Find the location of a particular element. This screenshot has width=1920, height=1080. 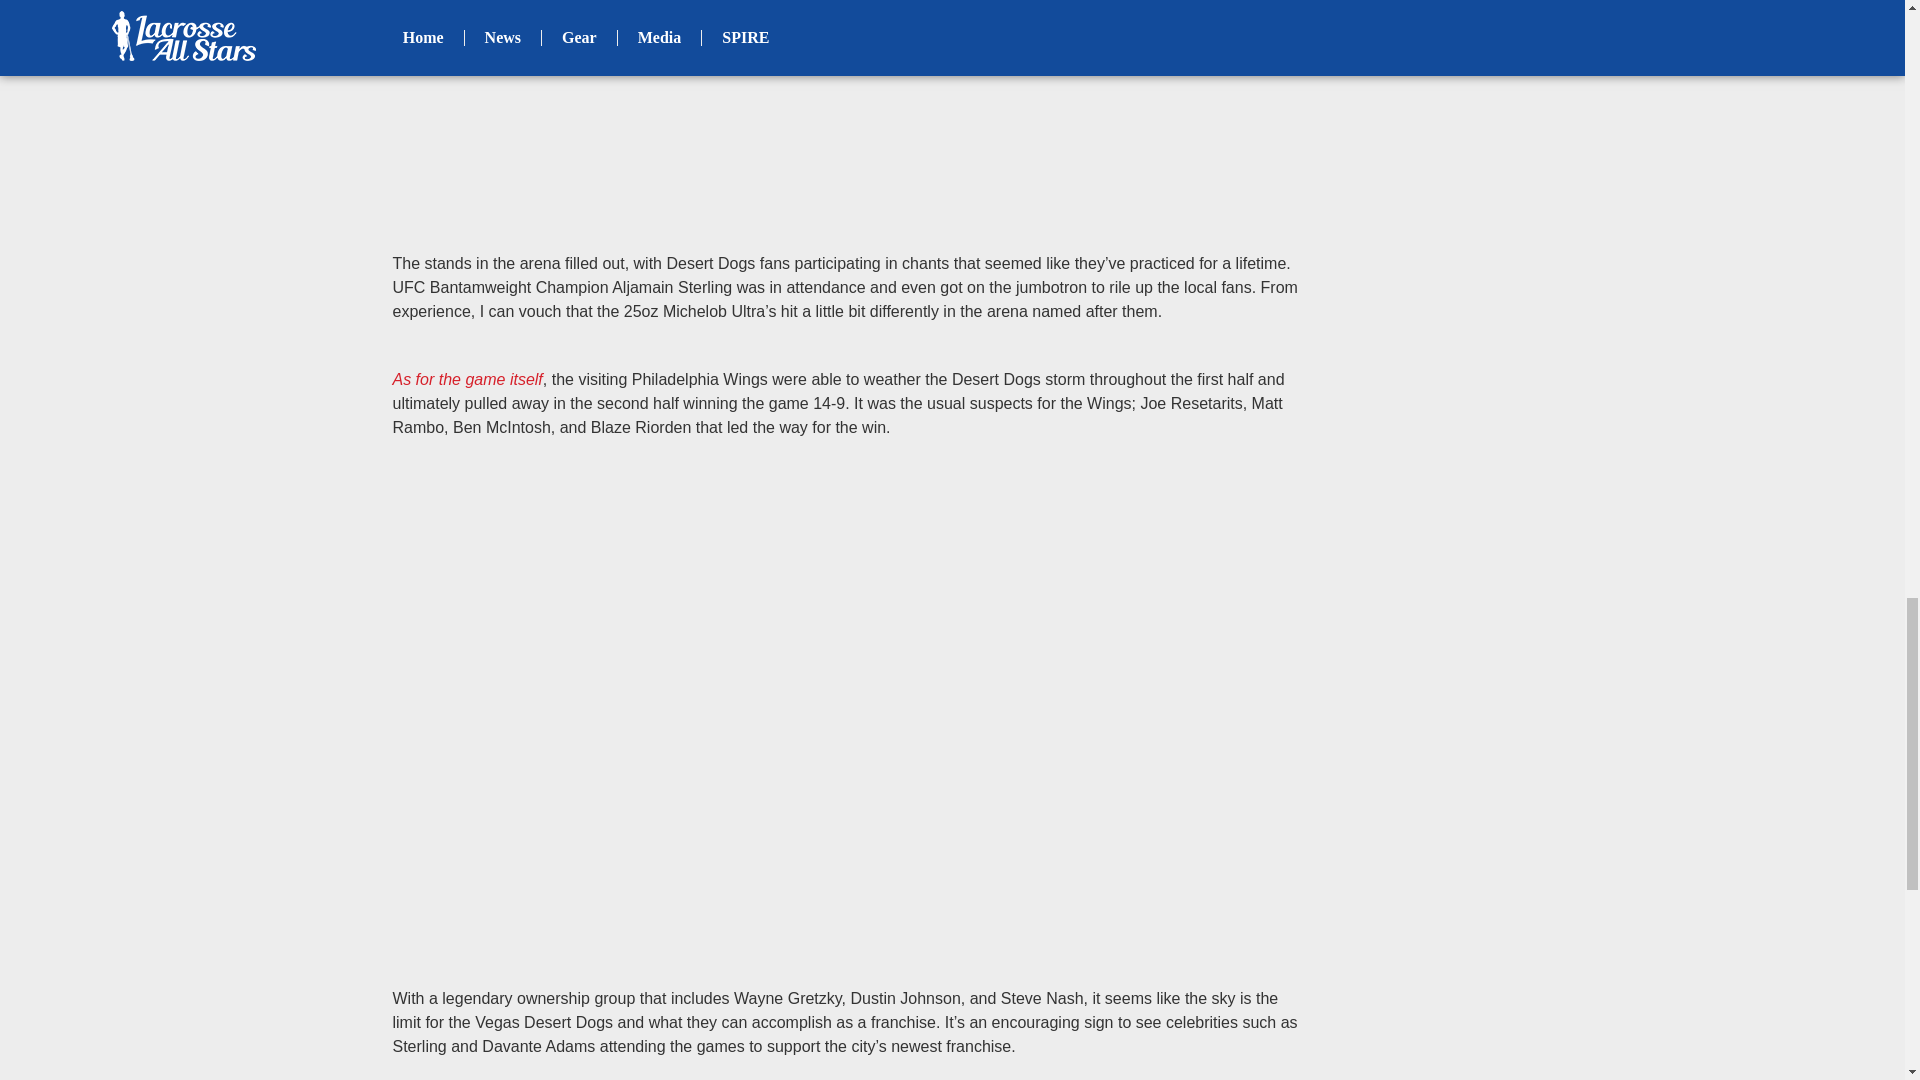

As for the game itself is located at coordinates (466, 379).